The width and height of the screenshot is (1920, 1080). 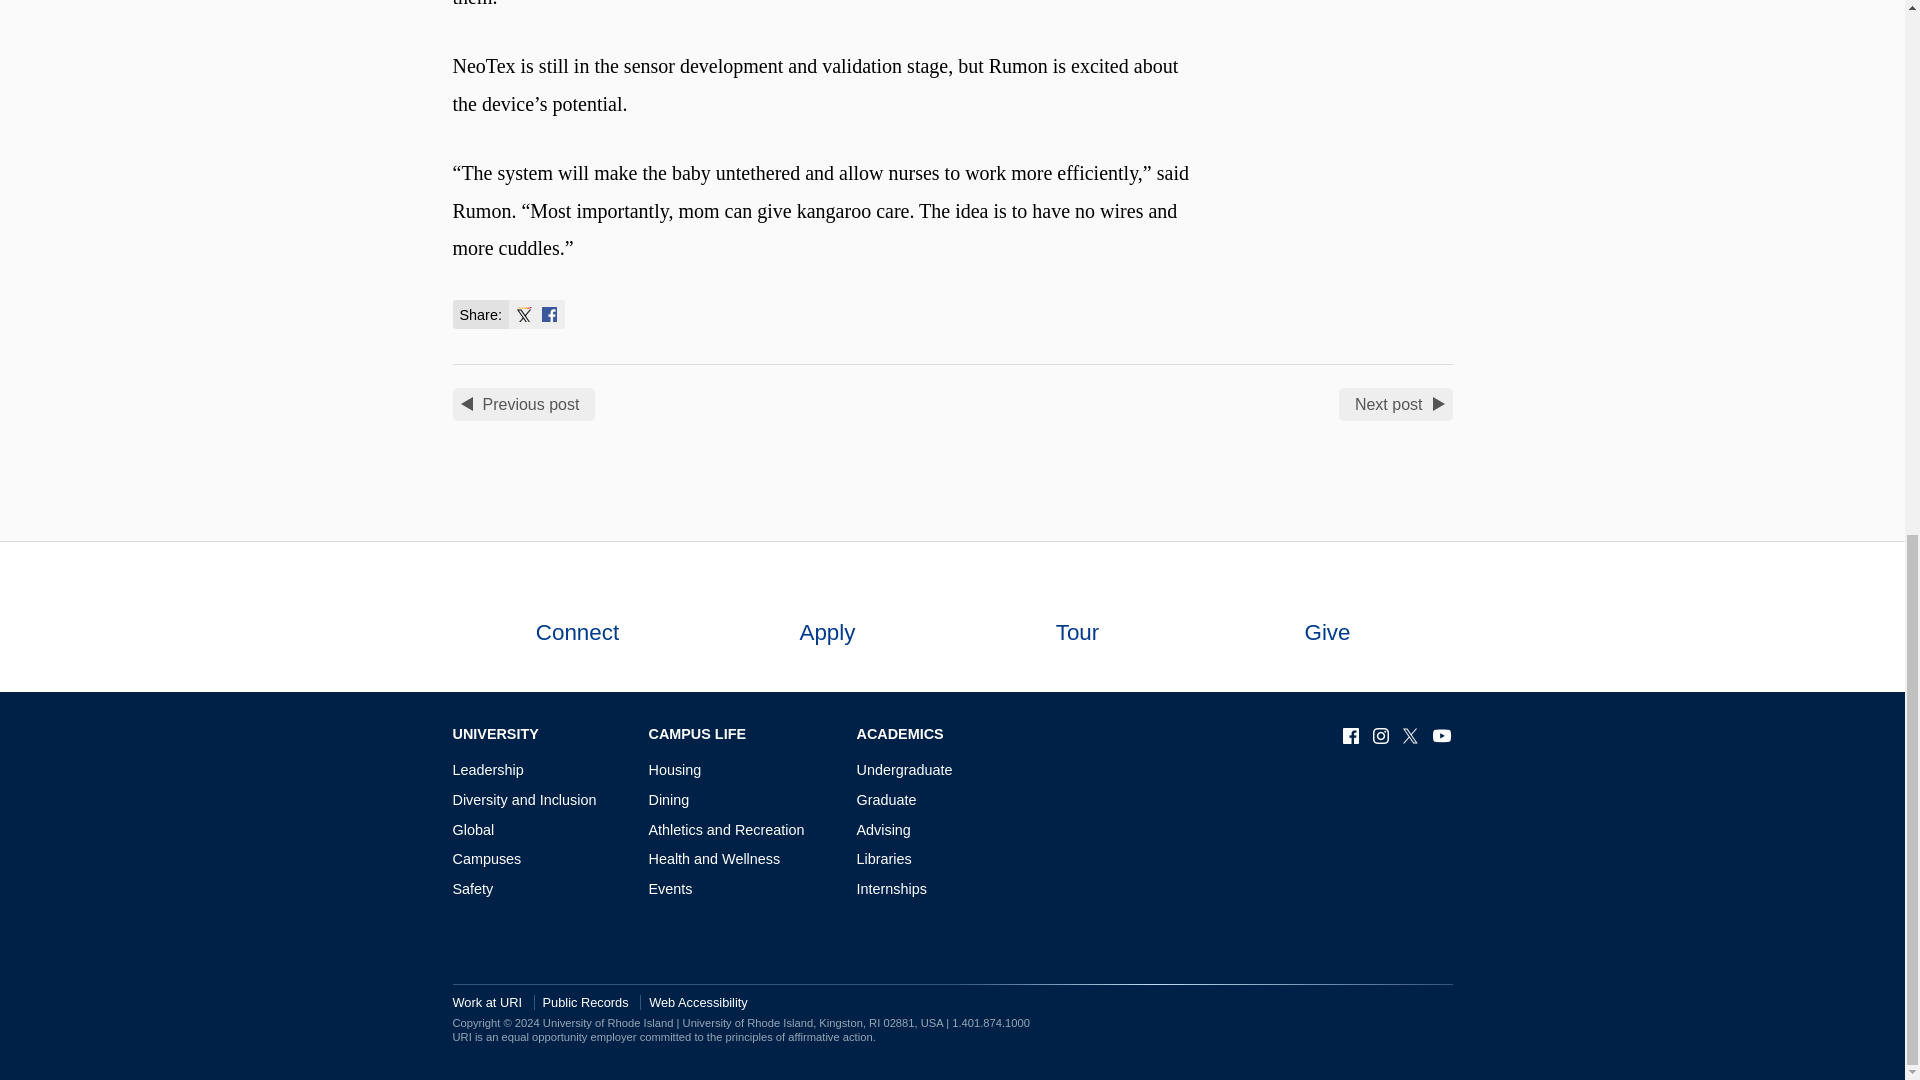 What do you see at coordinates (1076, 617) in the screenshot?
I see `Tour` at bounding box center [1076, 617].